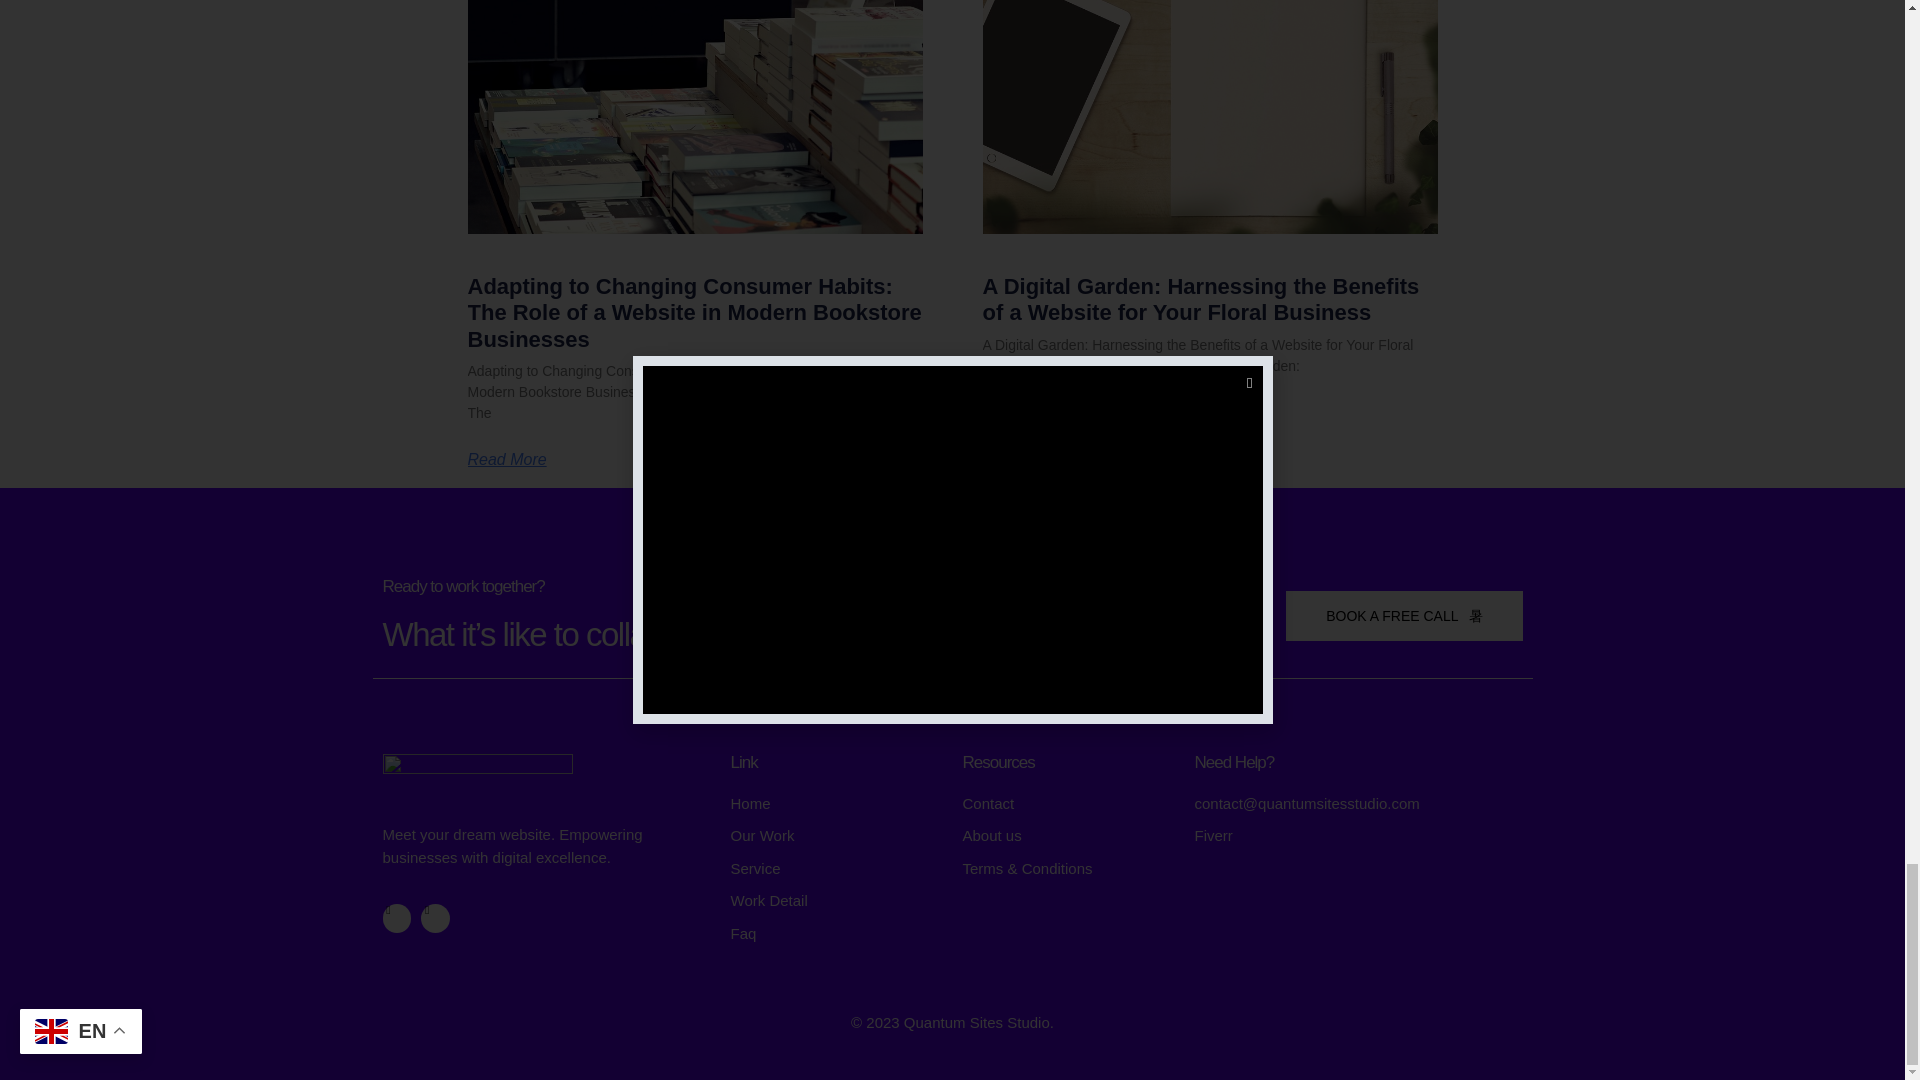 This screenshot has height=1080, width=1920. Describe the element at coordinates (836, 934) in the screenshot. I see `Faq` at that location.